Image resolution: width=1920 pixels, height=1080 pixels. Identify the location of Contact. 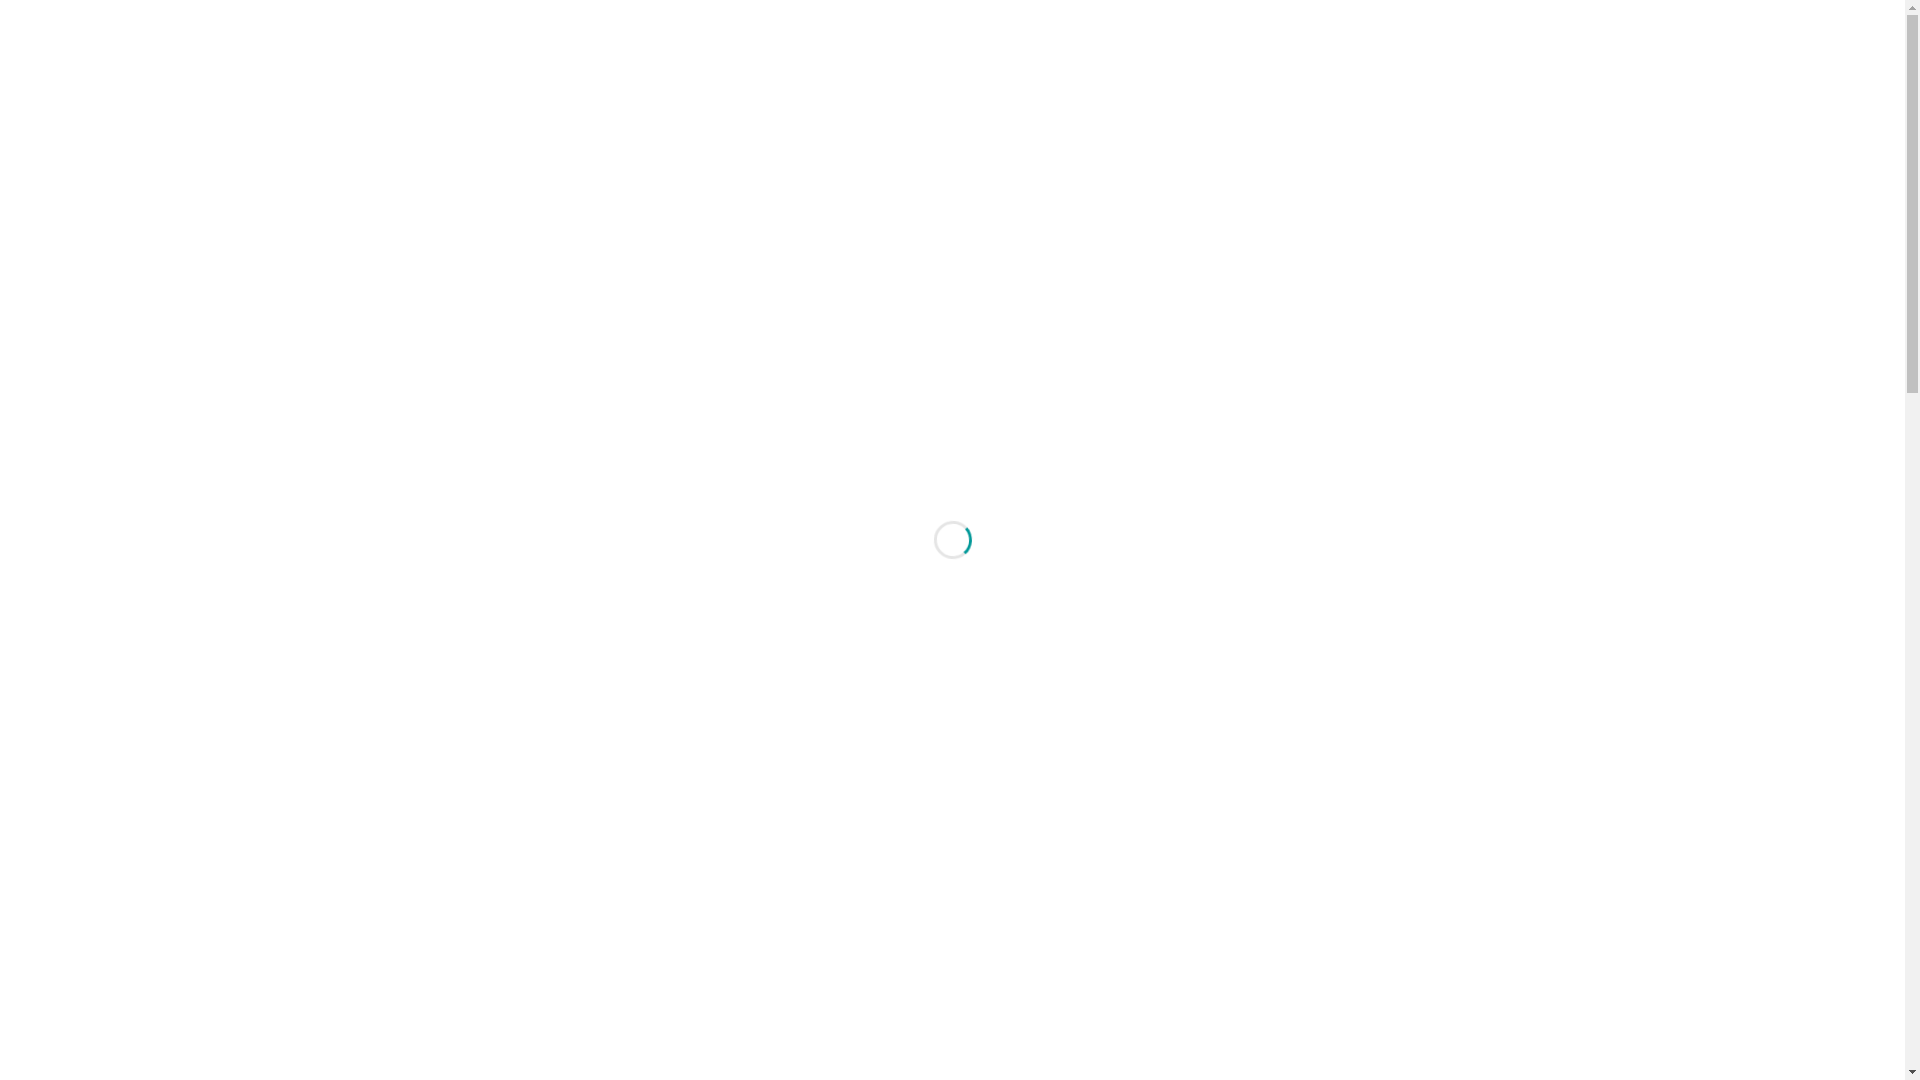
(1526, 96).